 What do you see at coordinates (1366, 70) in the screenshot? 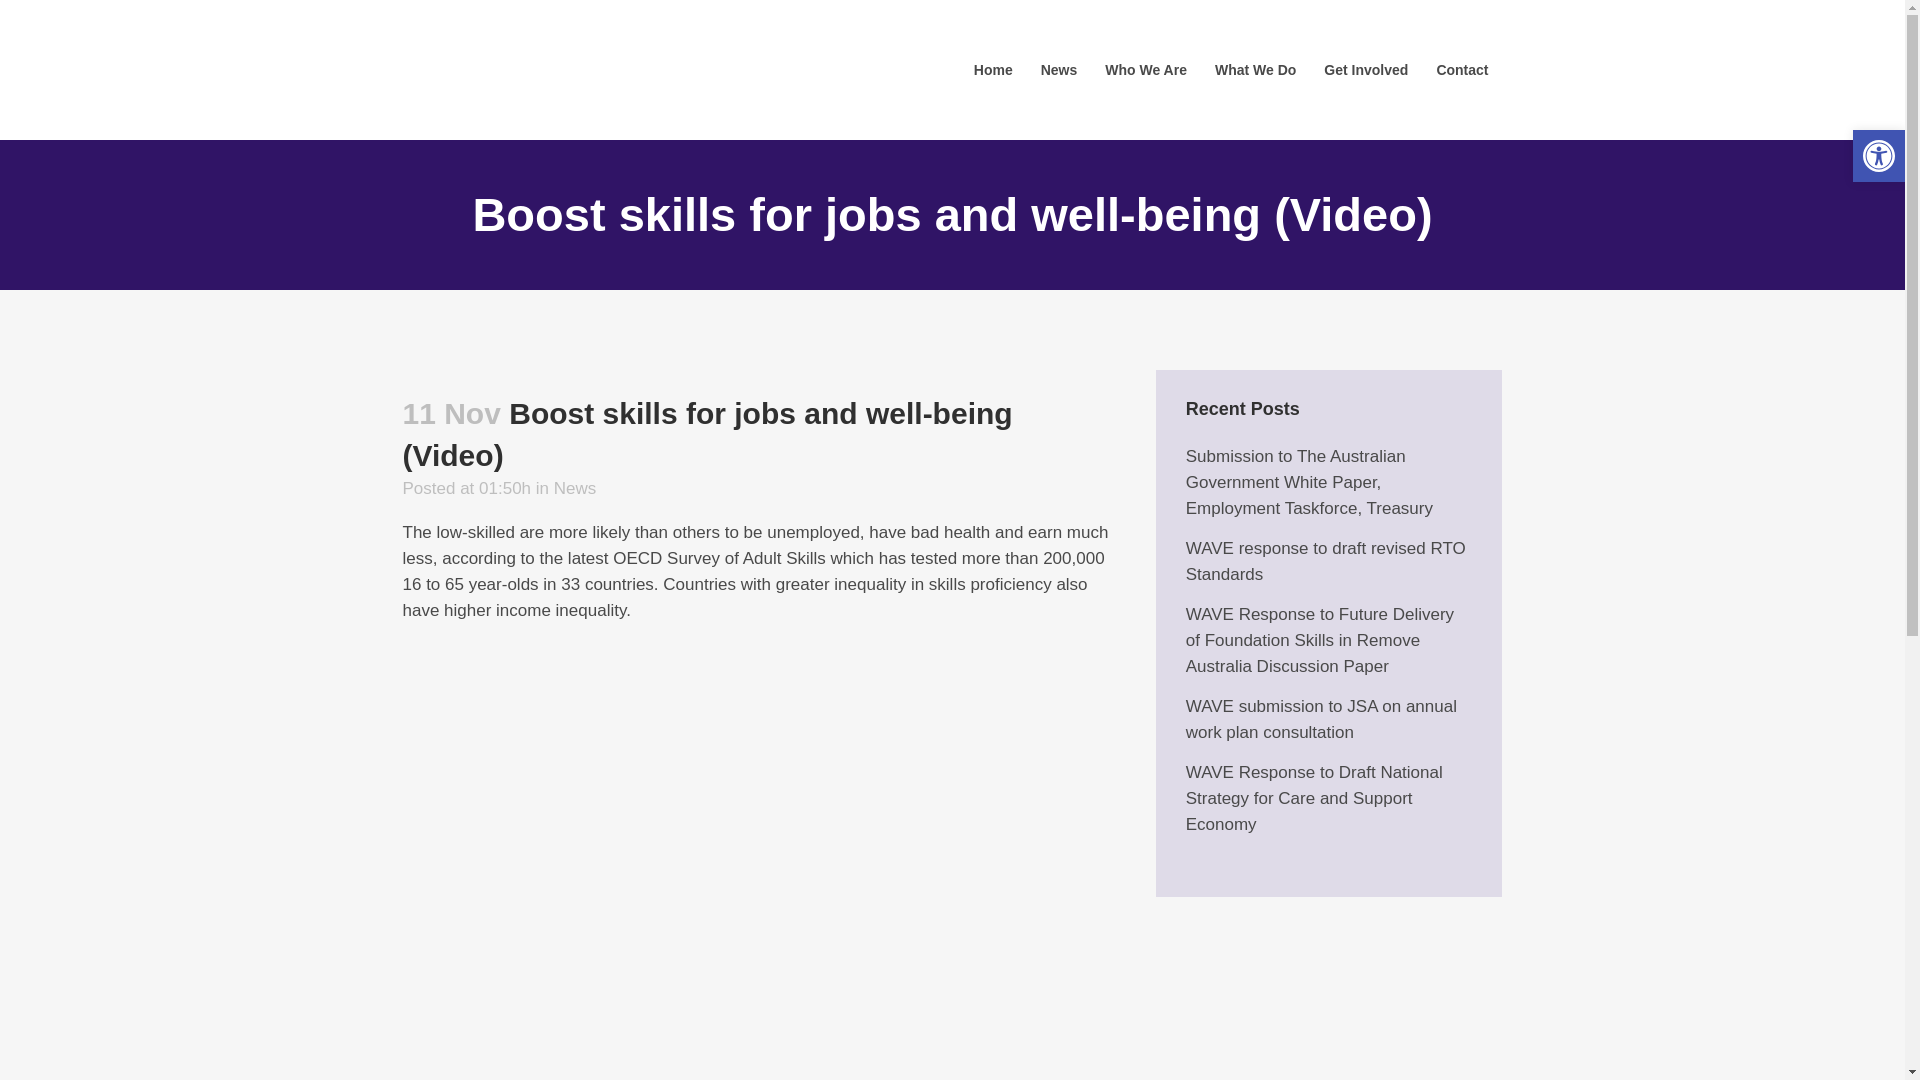
I see `Get Involved` at bounding box center [1366, 70].